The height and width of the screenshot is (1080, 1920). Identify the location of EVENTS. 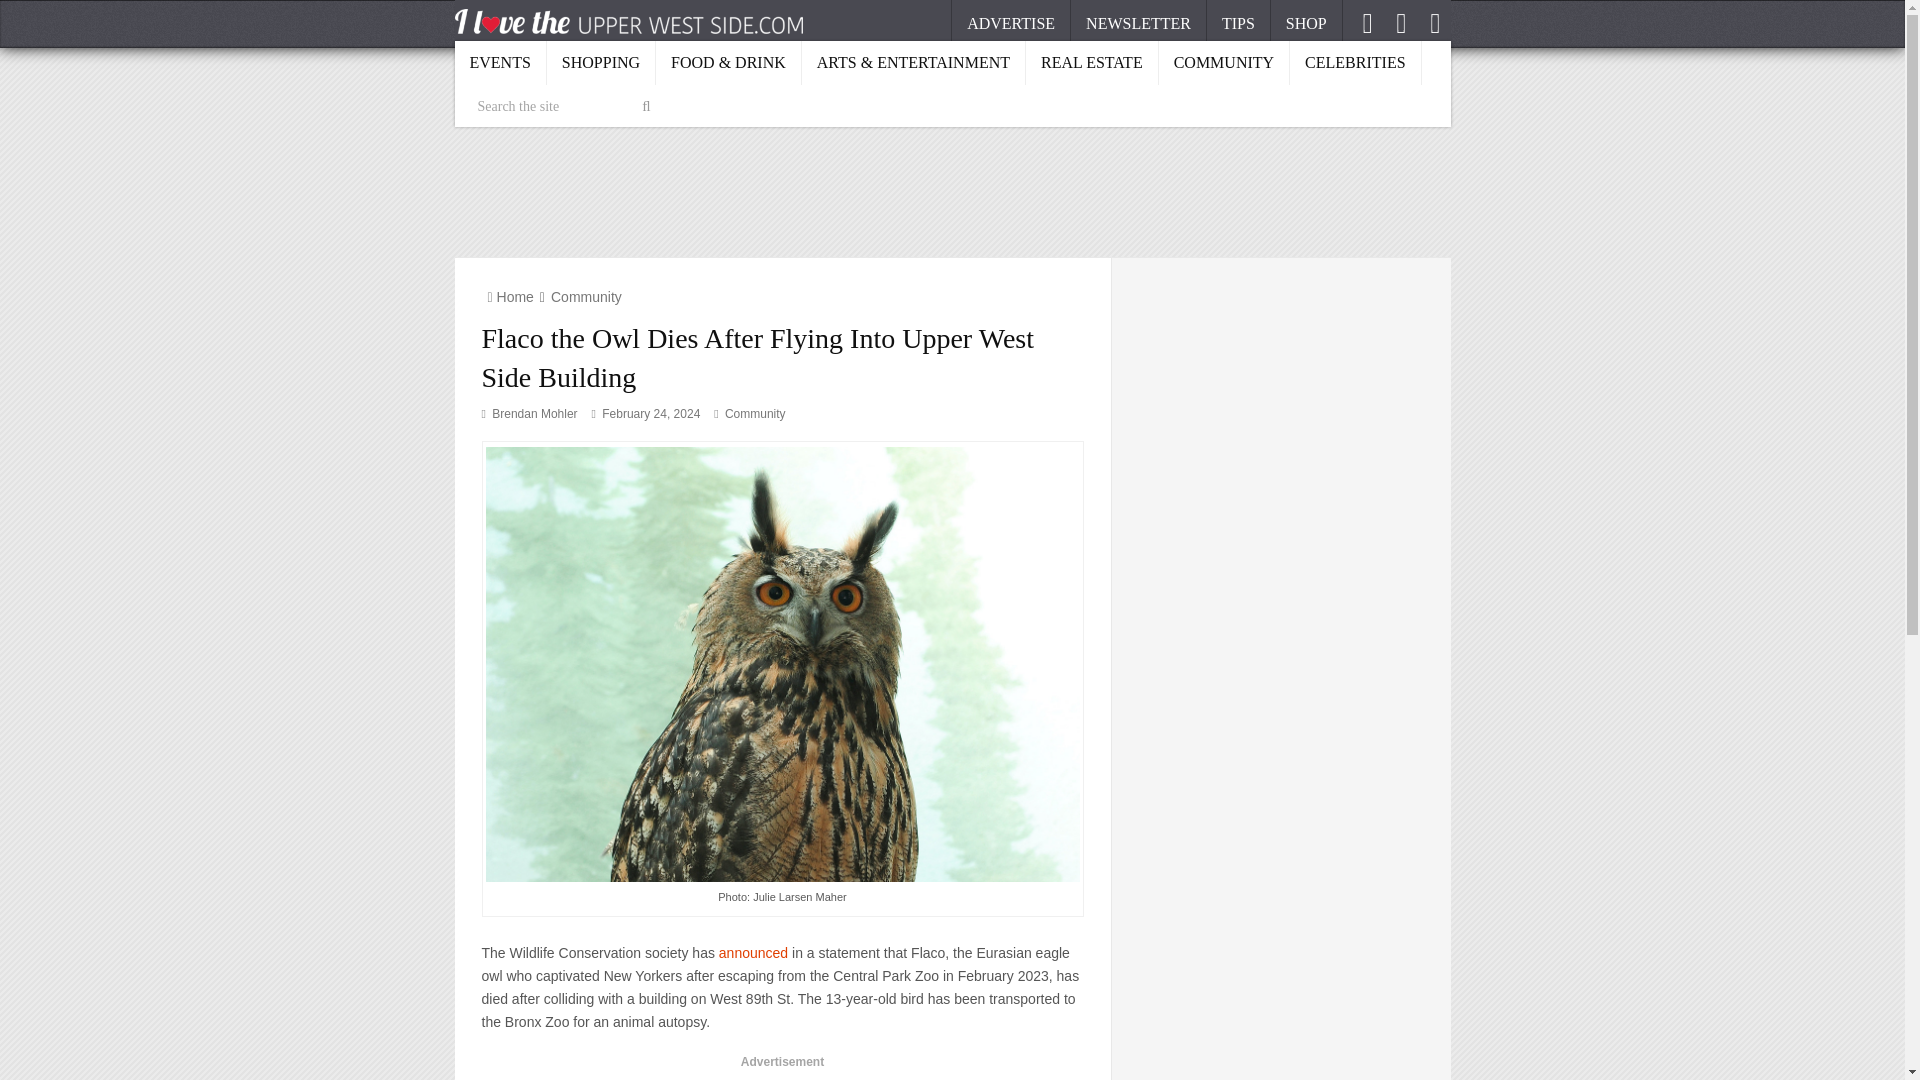
(499, 62).